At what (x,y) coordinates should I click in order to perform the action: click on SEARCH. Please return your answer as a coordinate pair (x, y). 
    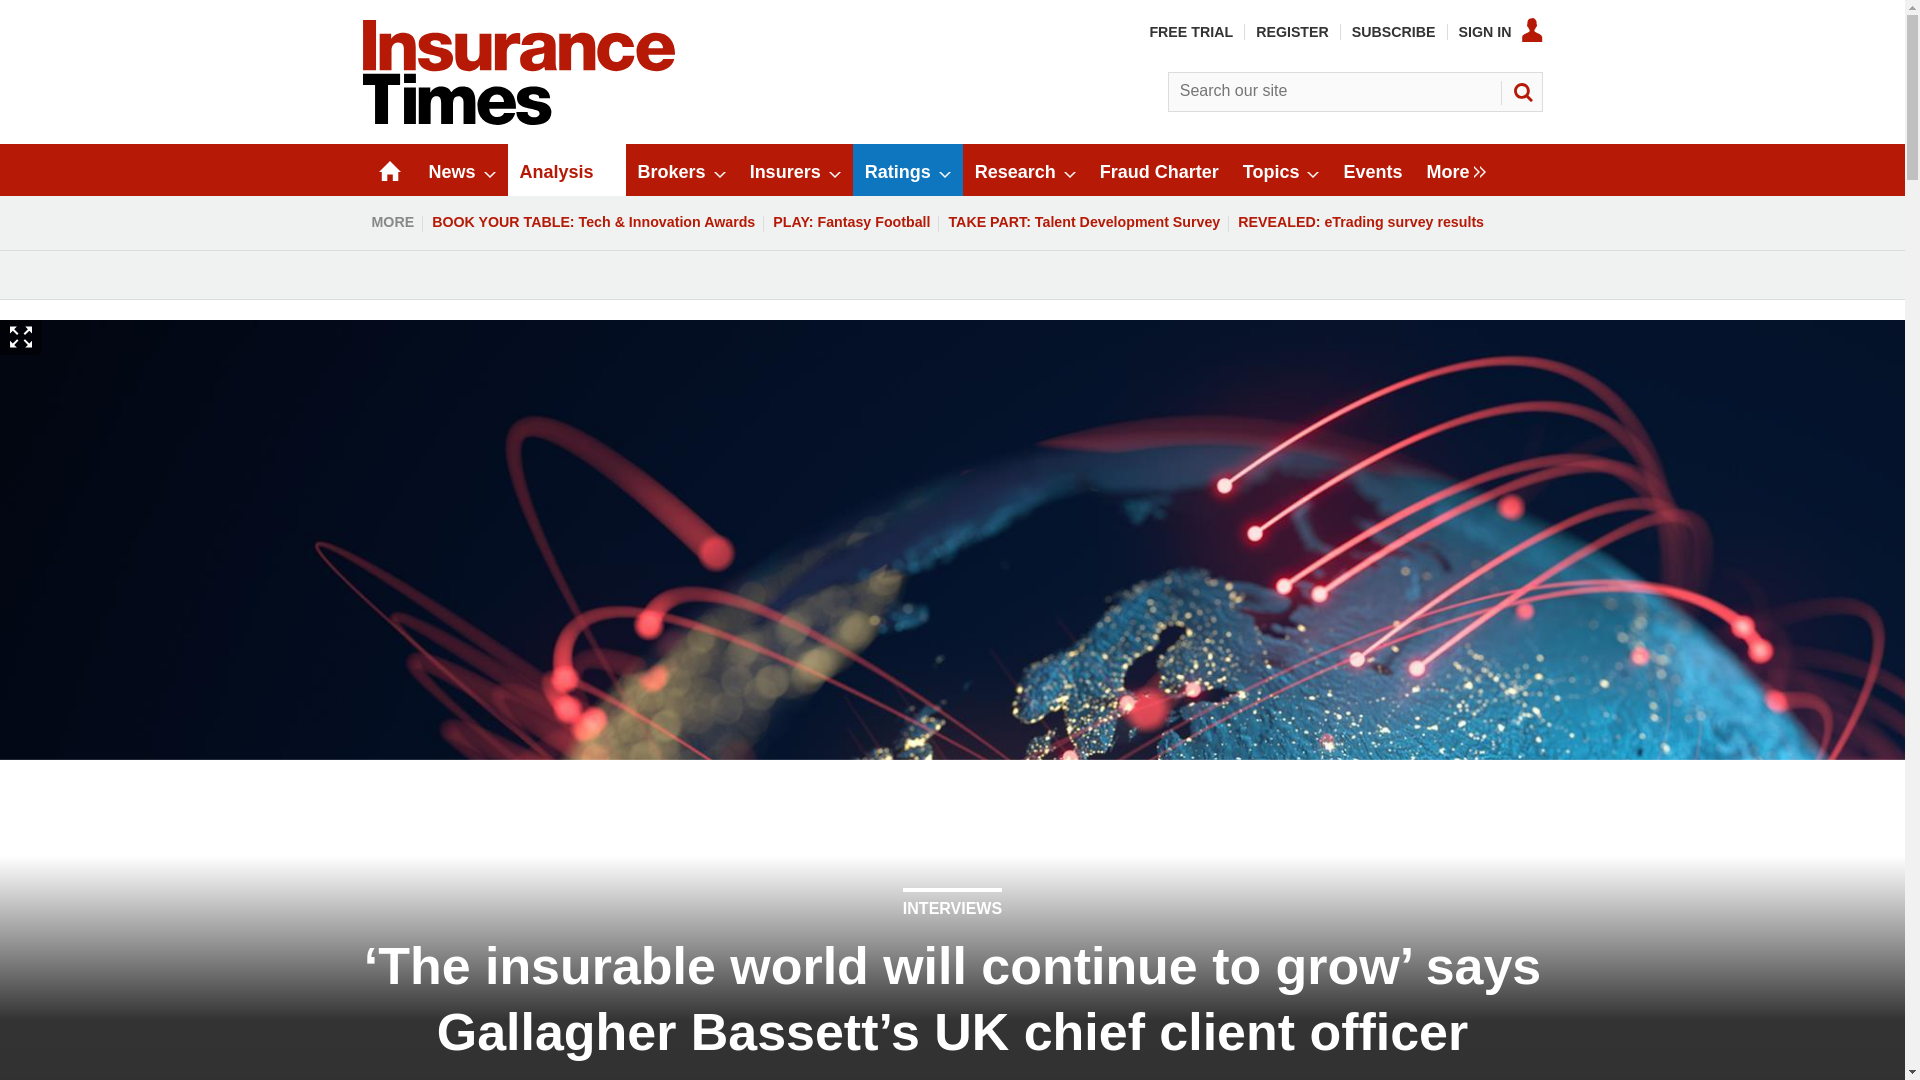
    Looking at the image, I should click on (1521, 92).